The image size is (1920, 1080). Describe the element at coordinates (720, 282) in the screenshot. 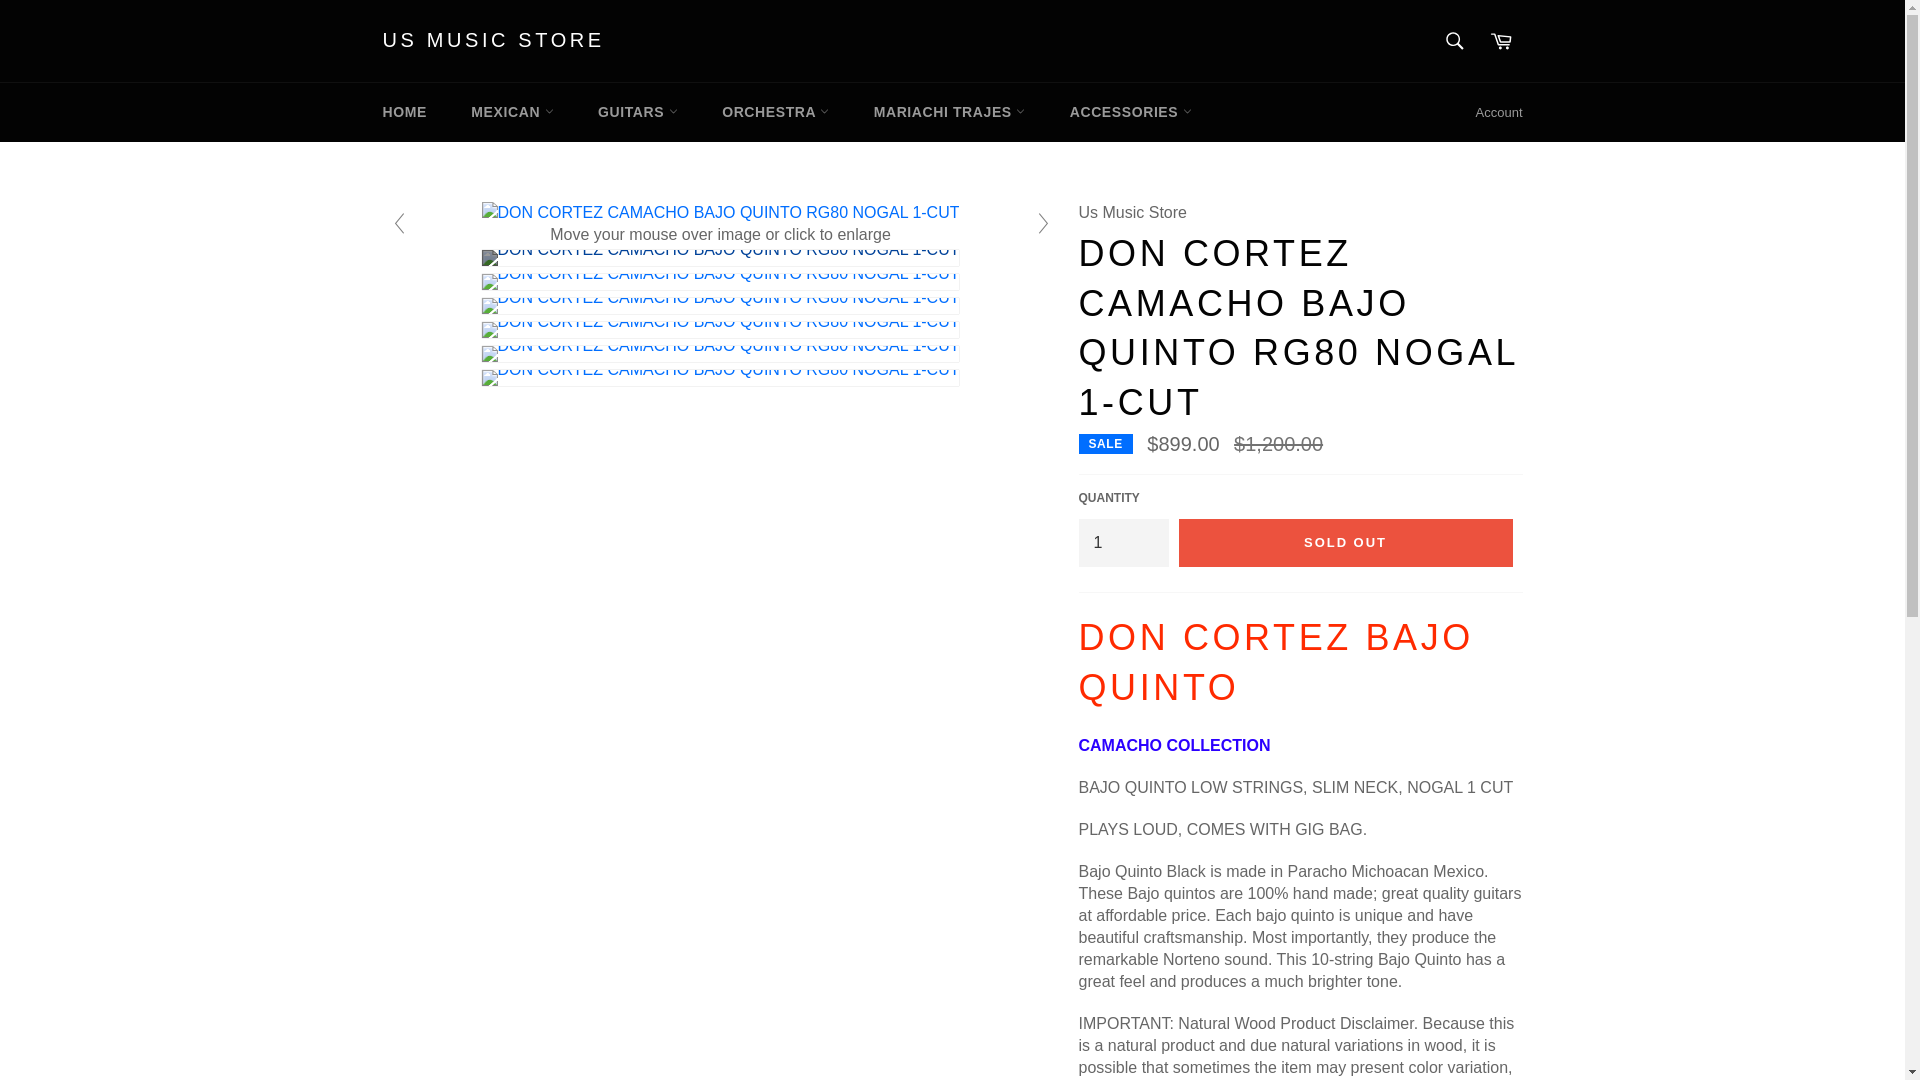

I see `DON CORTEZ CAMACHO BAJO QUINTO RG80 NOGAL 1-CUT` at that location.